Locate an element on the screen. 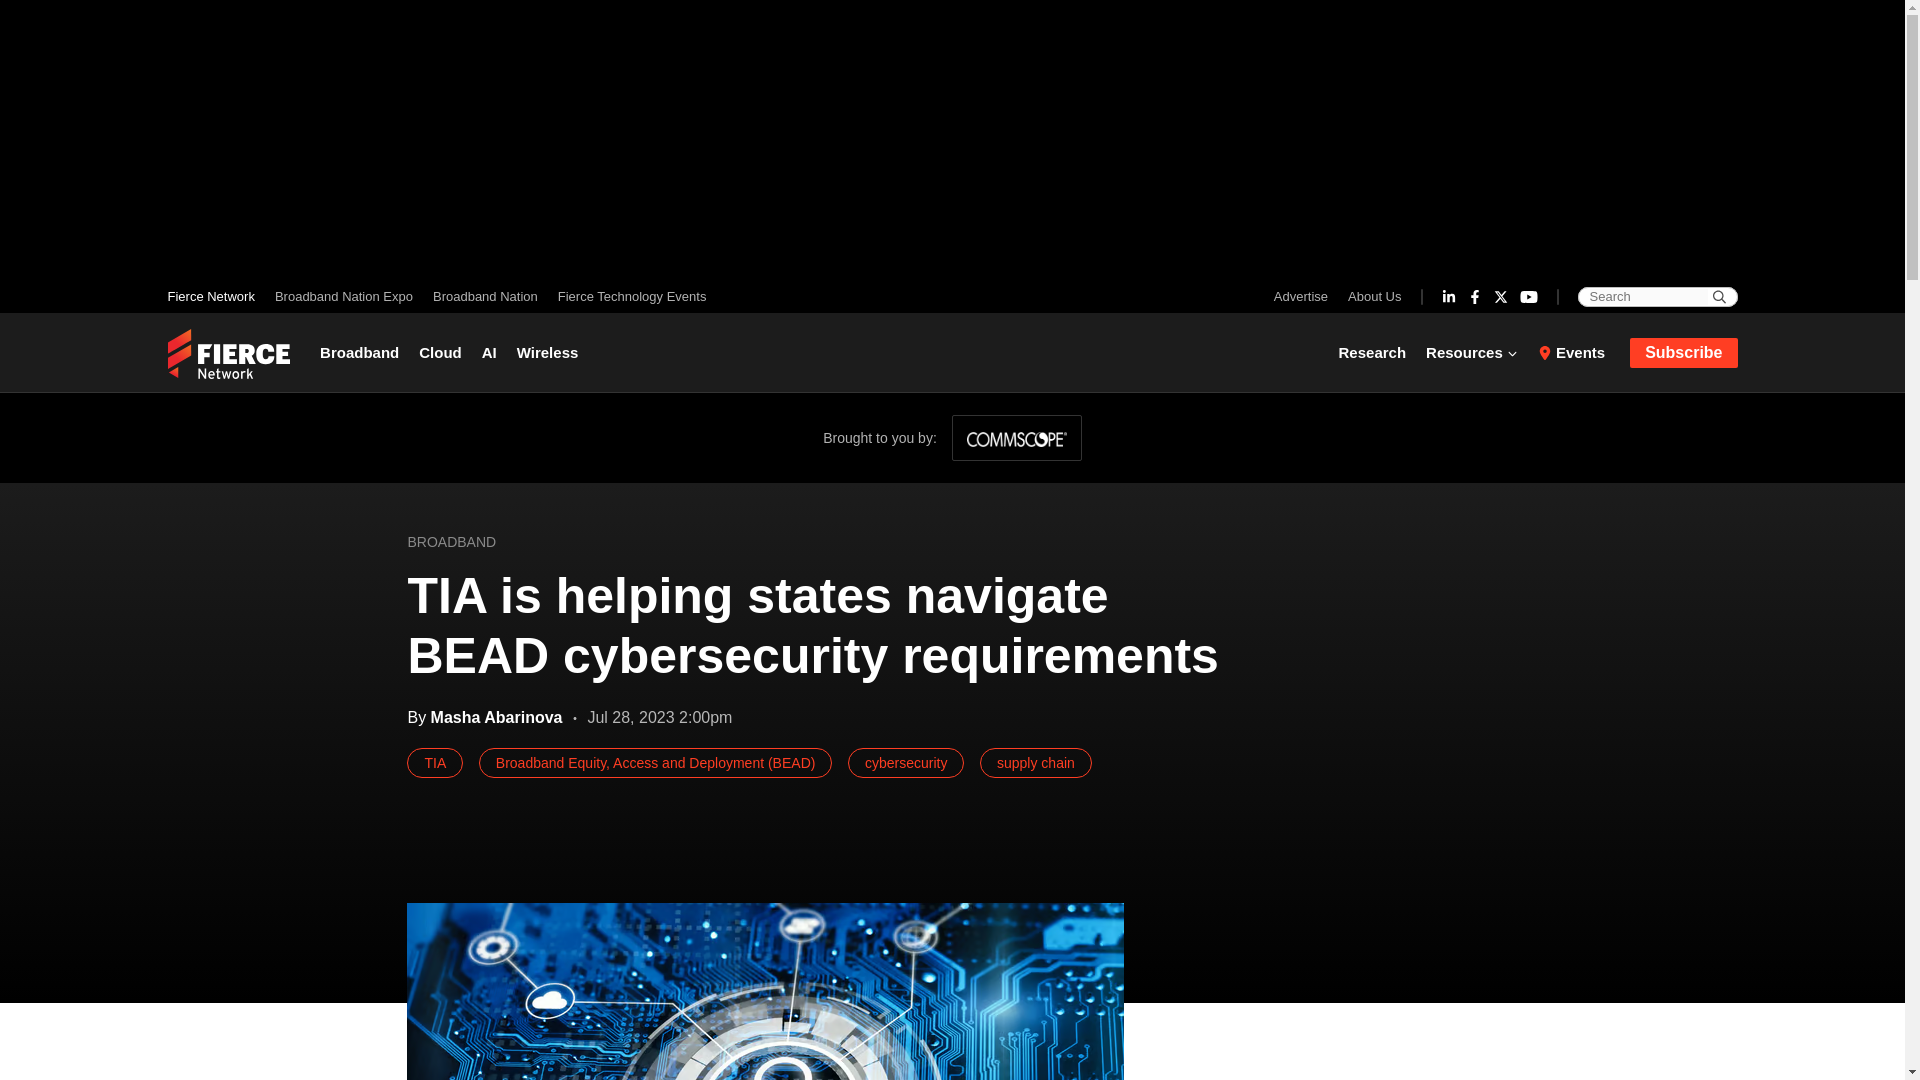  Broadband Nation is located at coordinates (484, 296).